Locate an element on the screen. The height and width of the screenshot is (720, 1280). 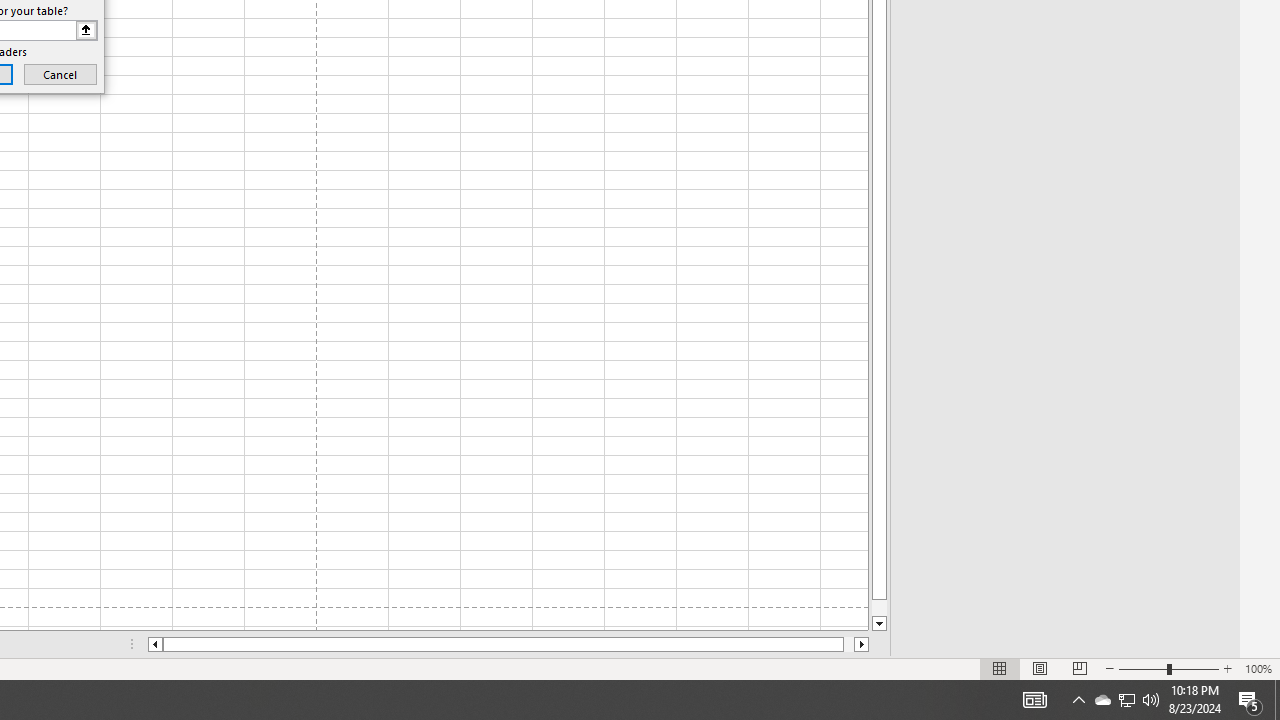
Zoom is located at coordinates (1168, 668).